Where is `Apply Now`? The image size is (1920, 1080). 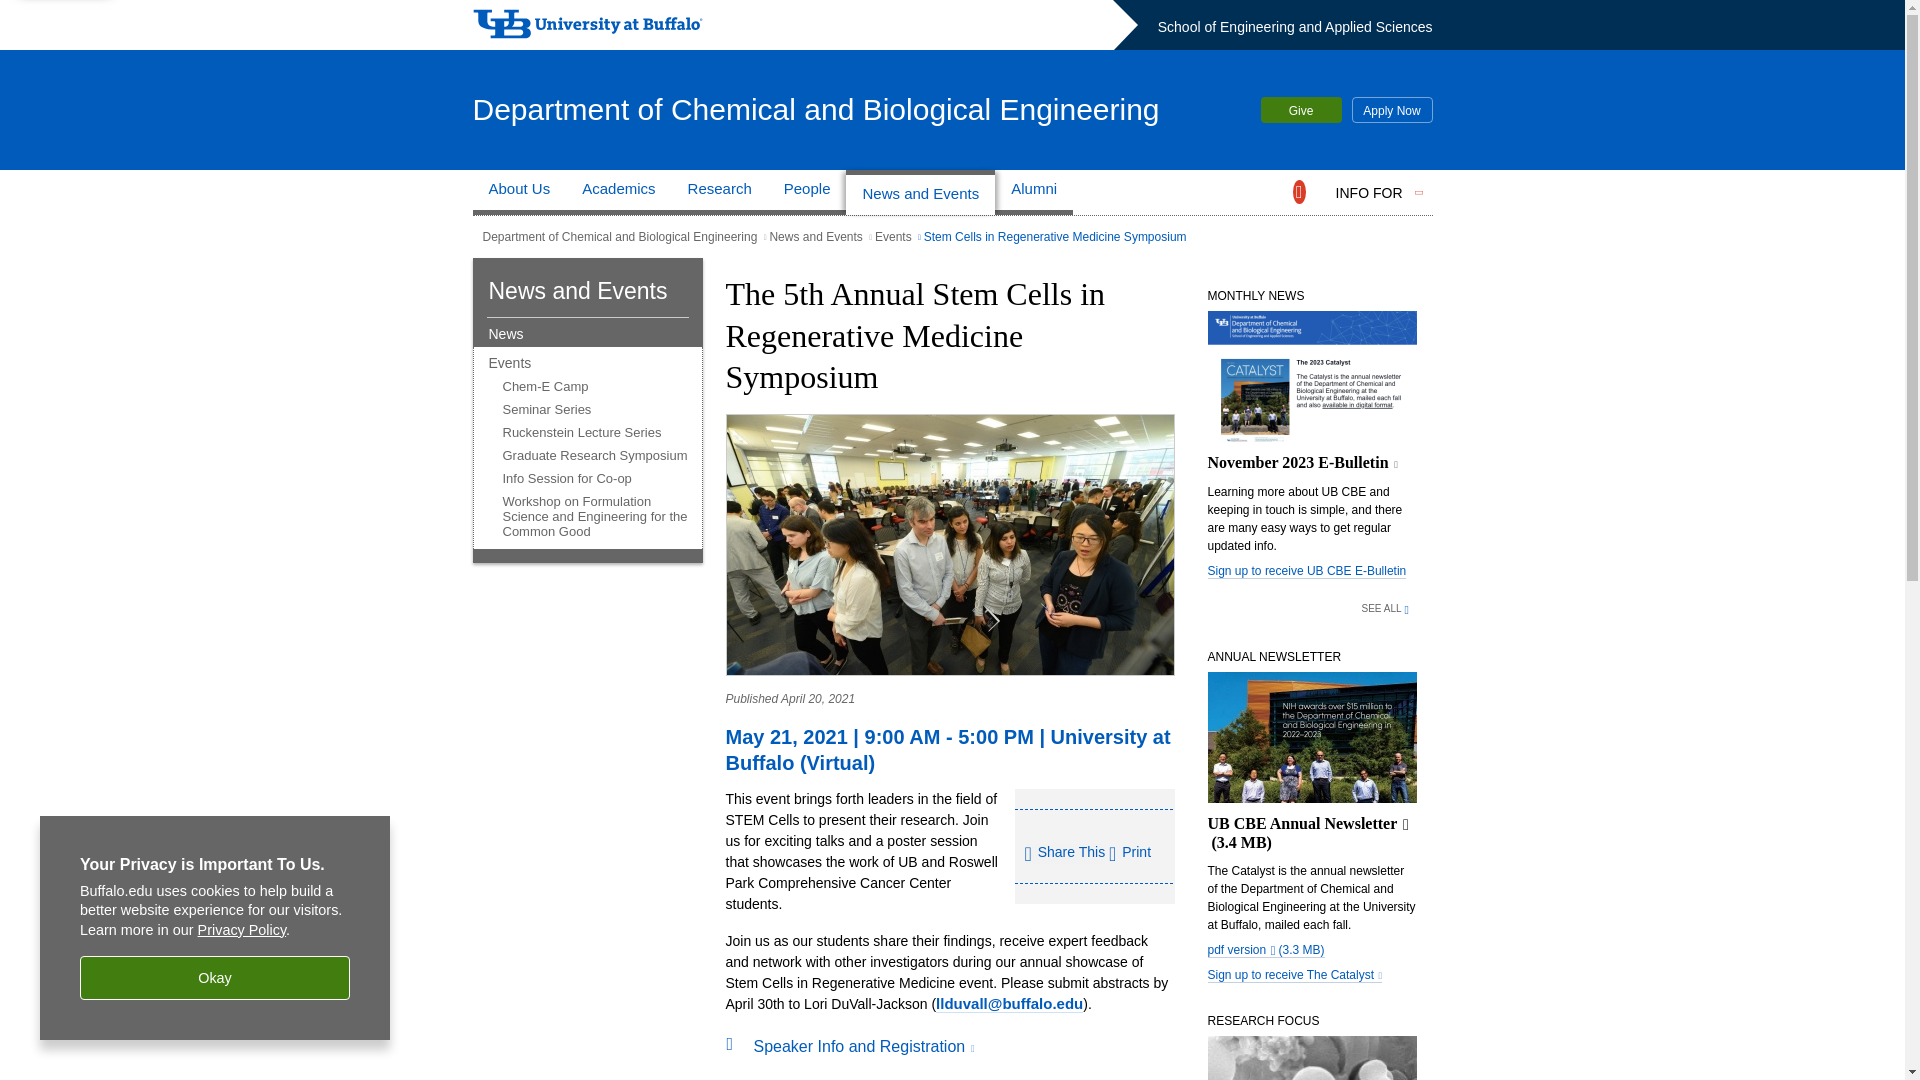 Apply Now is located at coordinates (1392, 110).